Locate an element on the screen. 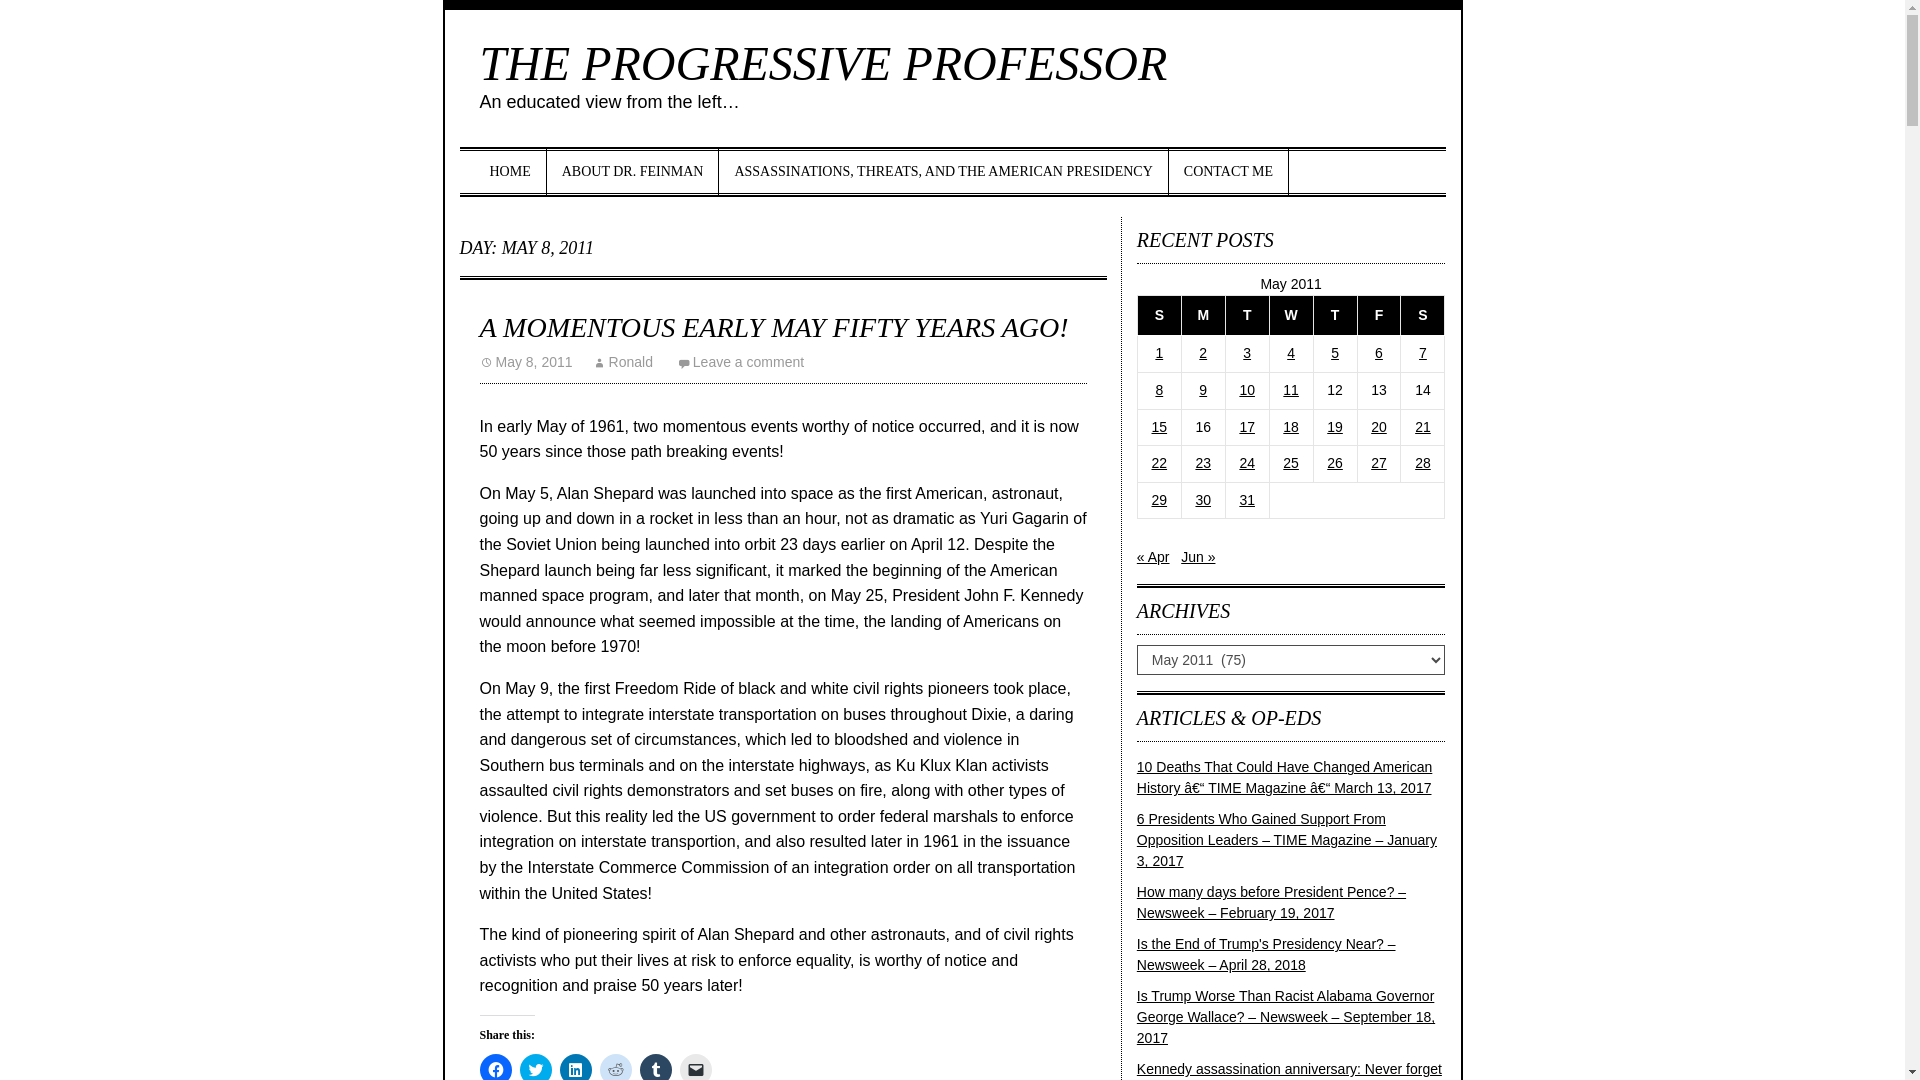  Leave a comment is located at coordinates (740, 362).